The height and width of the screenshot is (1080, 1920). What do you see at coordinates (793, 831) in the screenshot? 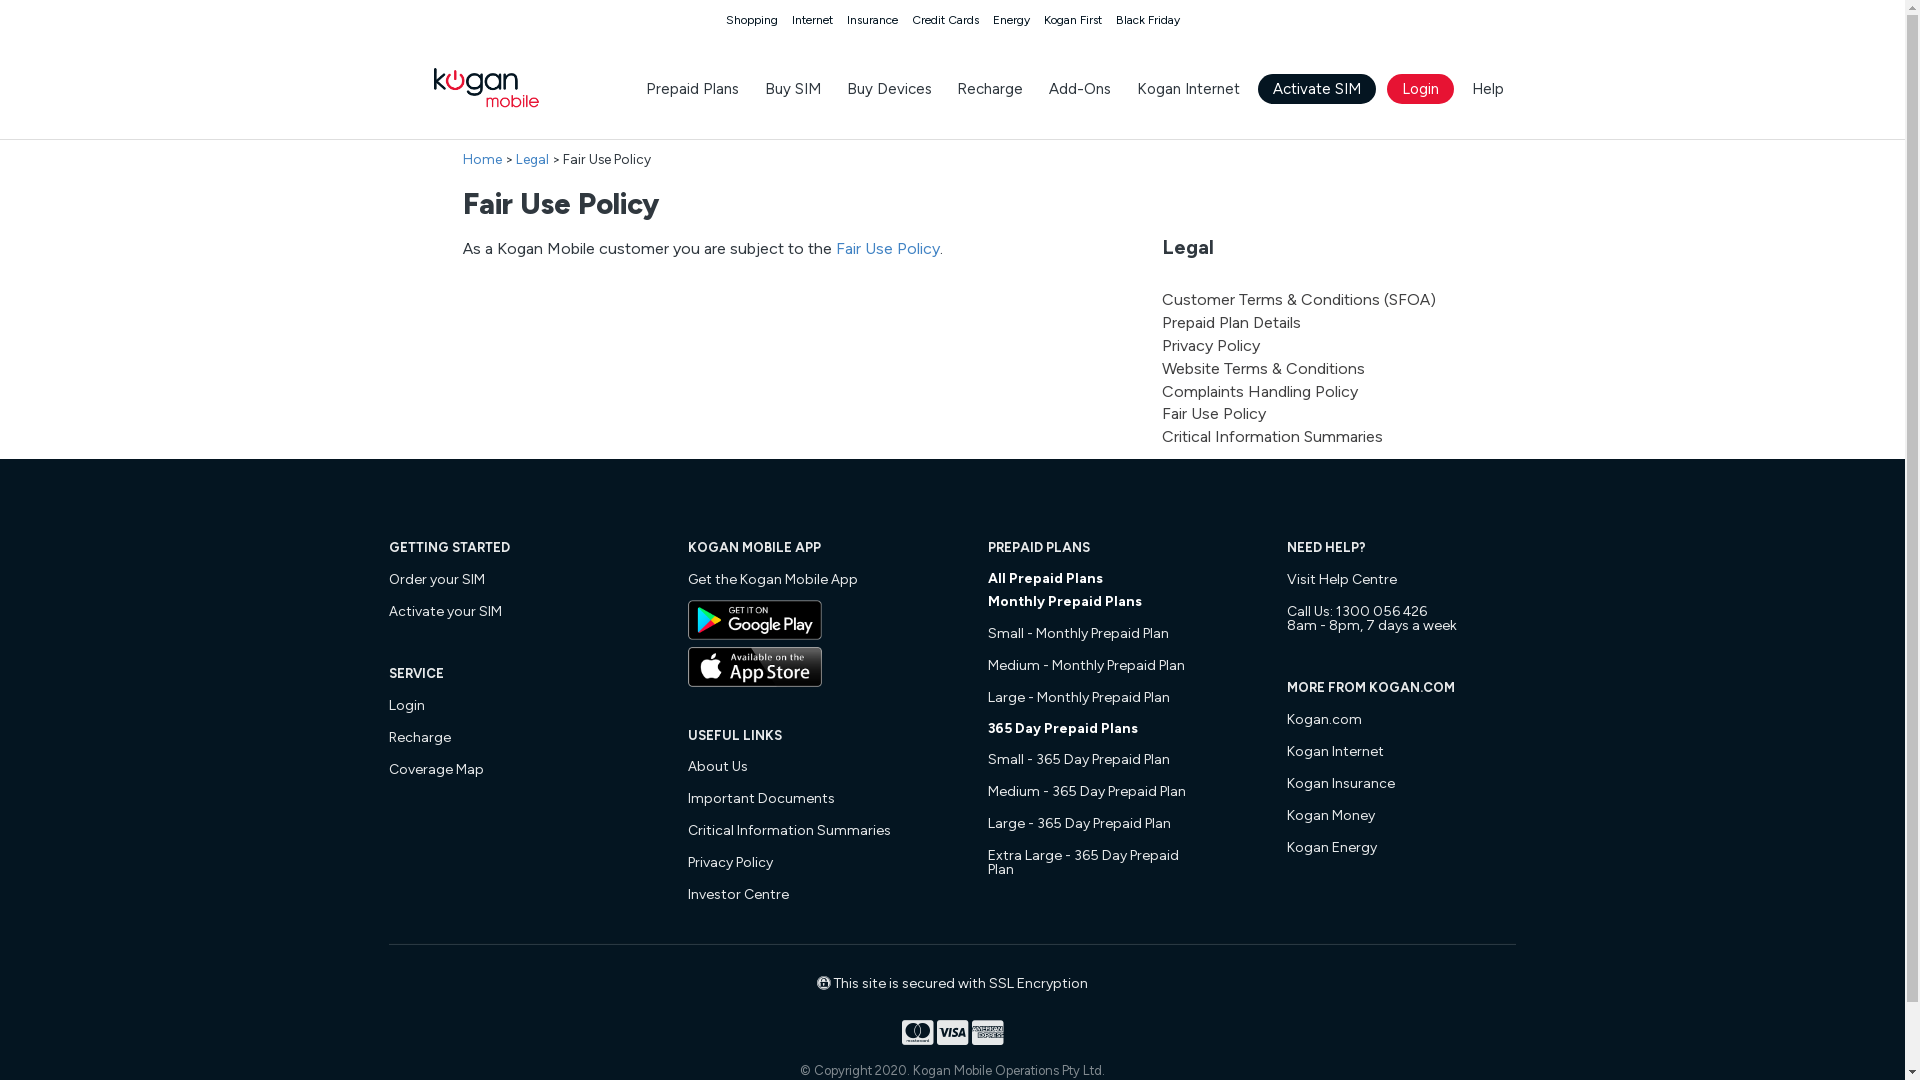
I see `Critical Information Summaries` at bounding box center [793, 831].